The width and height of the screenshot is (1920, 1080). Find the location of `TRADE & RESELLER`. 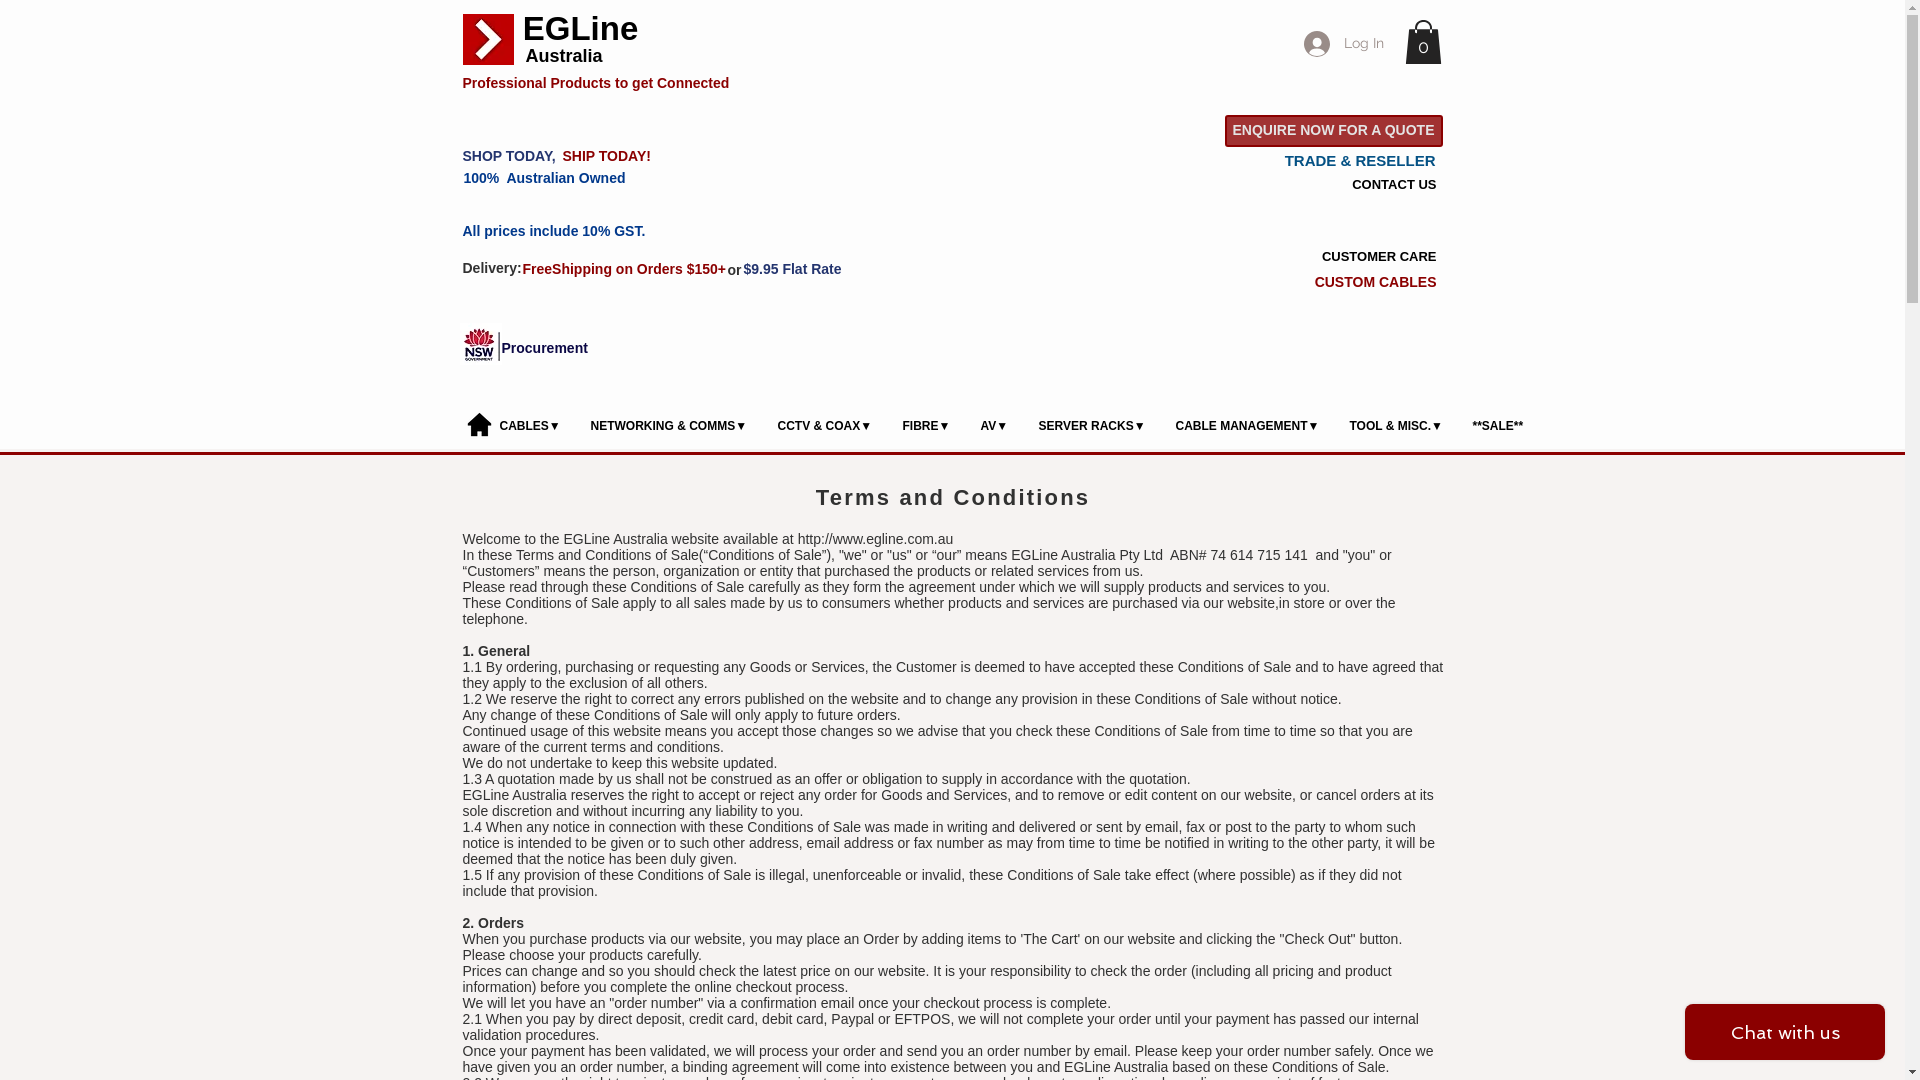

TRADE & RESELLER is located at coordinates (1360, 160).